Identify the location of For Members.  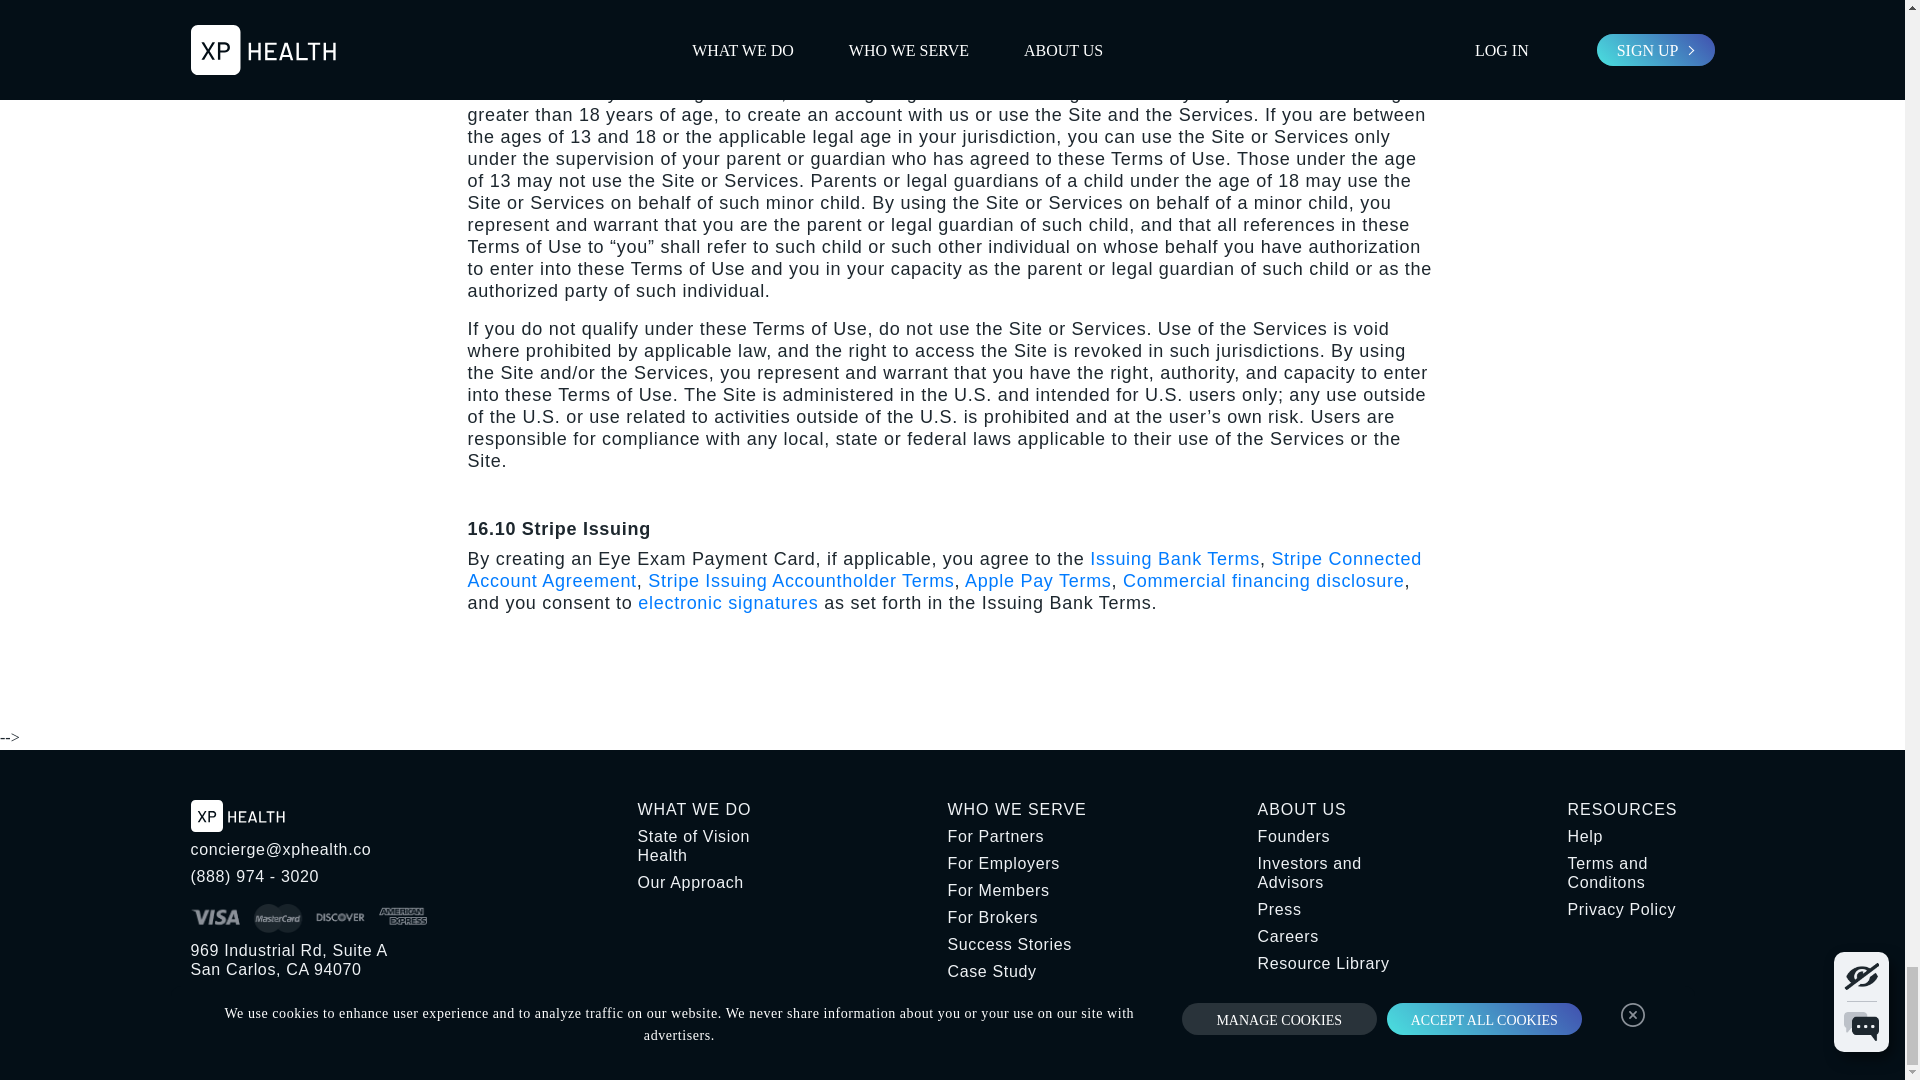
(1021, 890).